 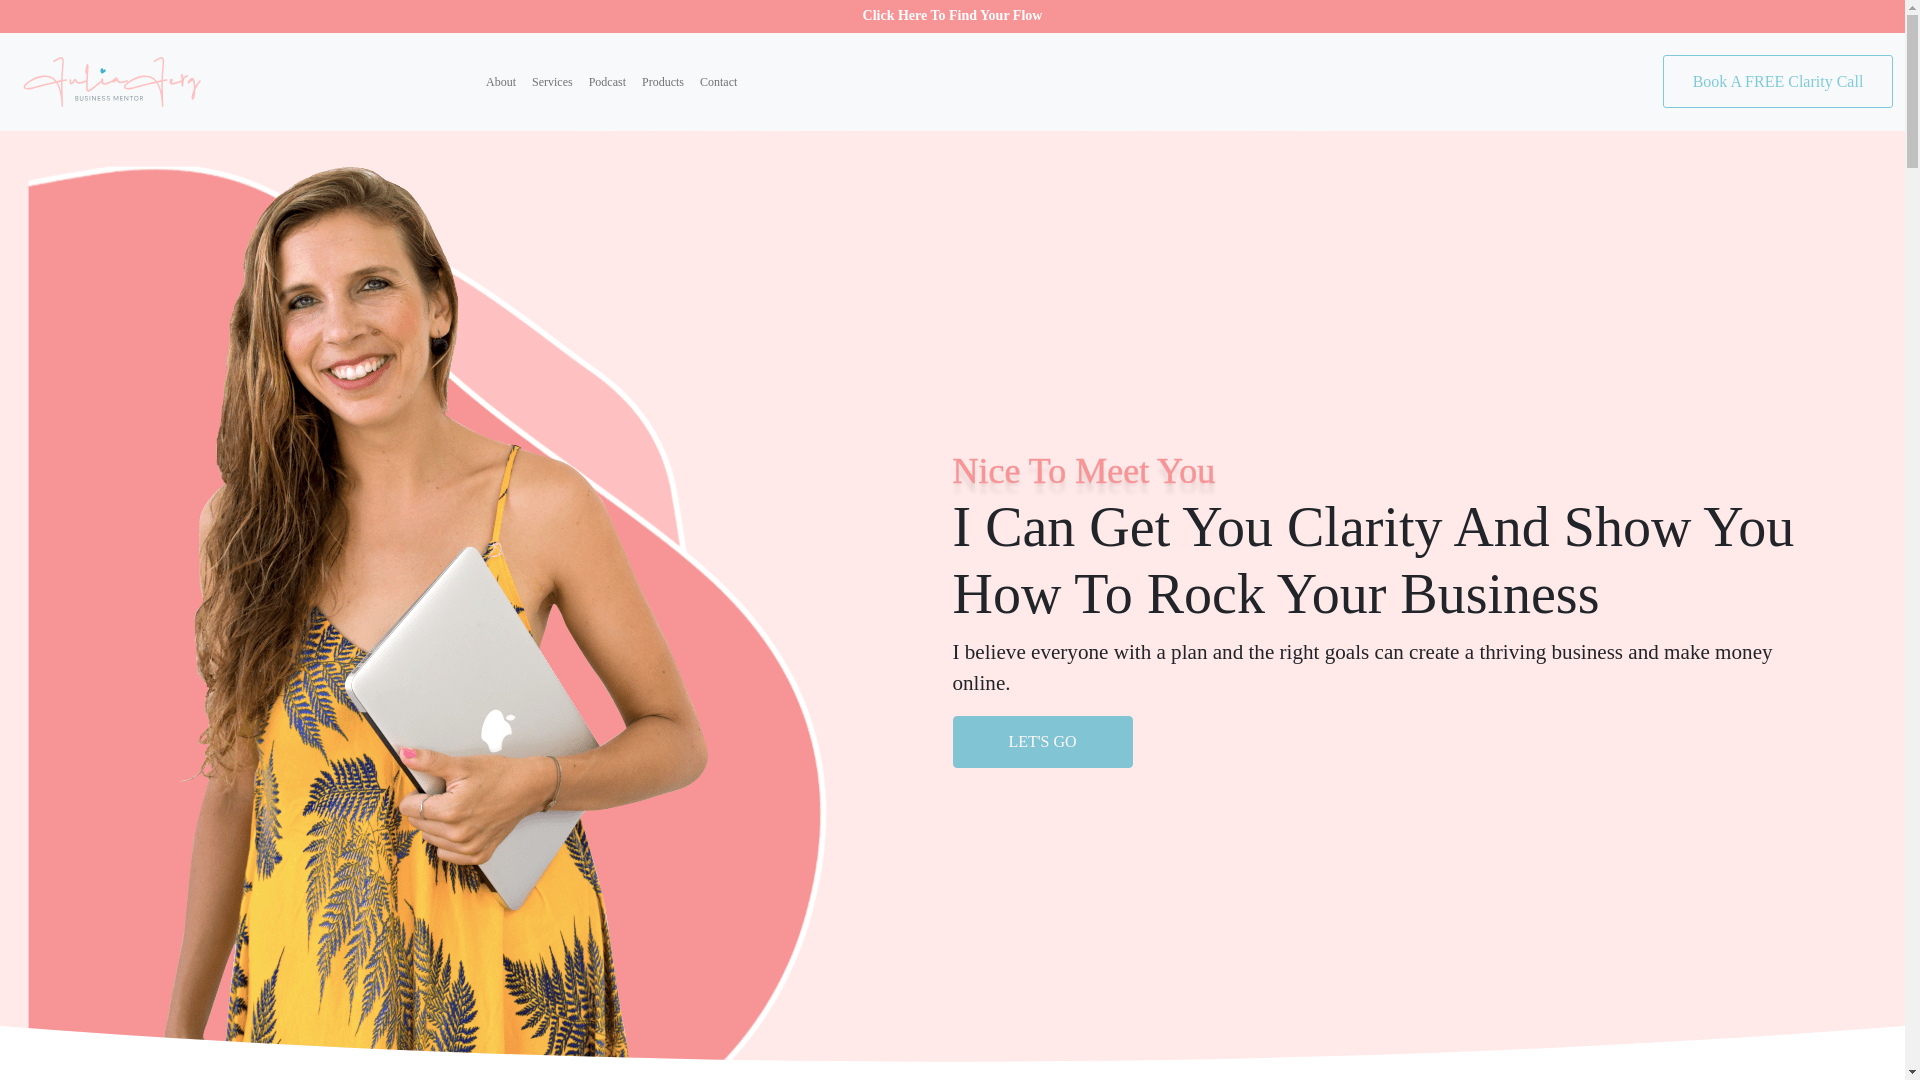 I want to click on LET'S GO, so click(x=1042, y=742).